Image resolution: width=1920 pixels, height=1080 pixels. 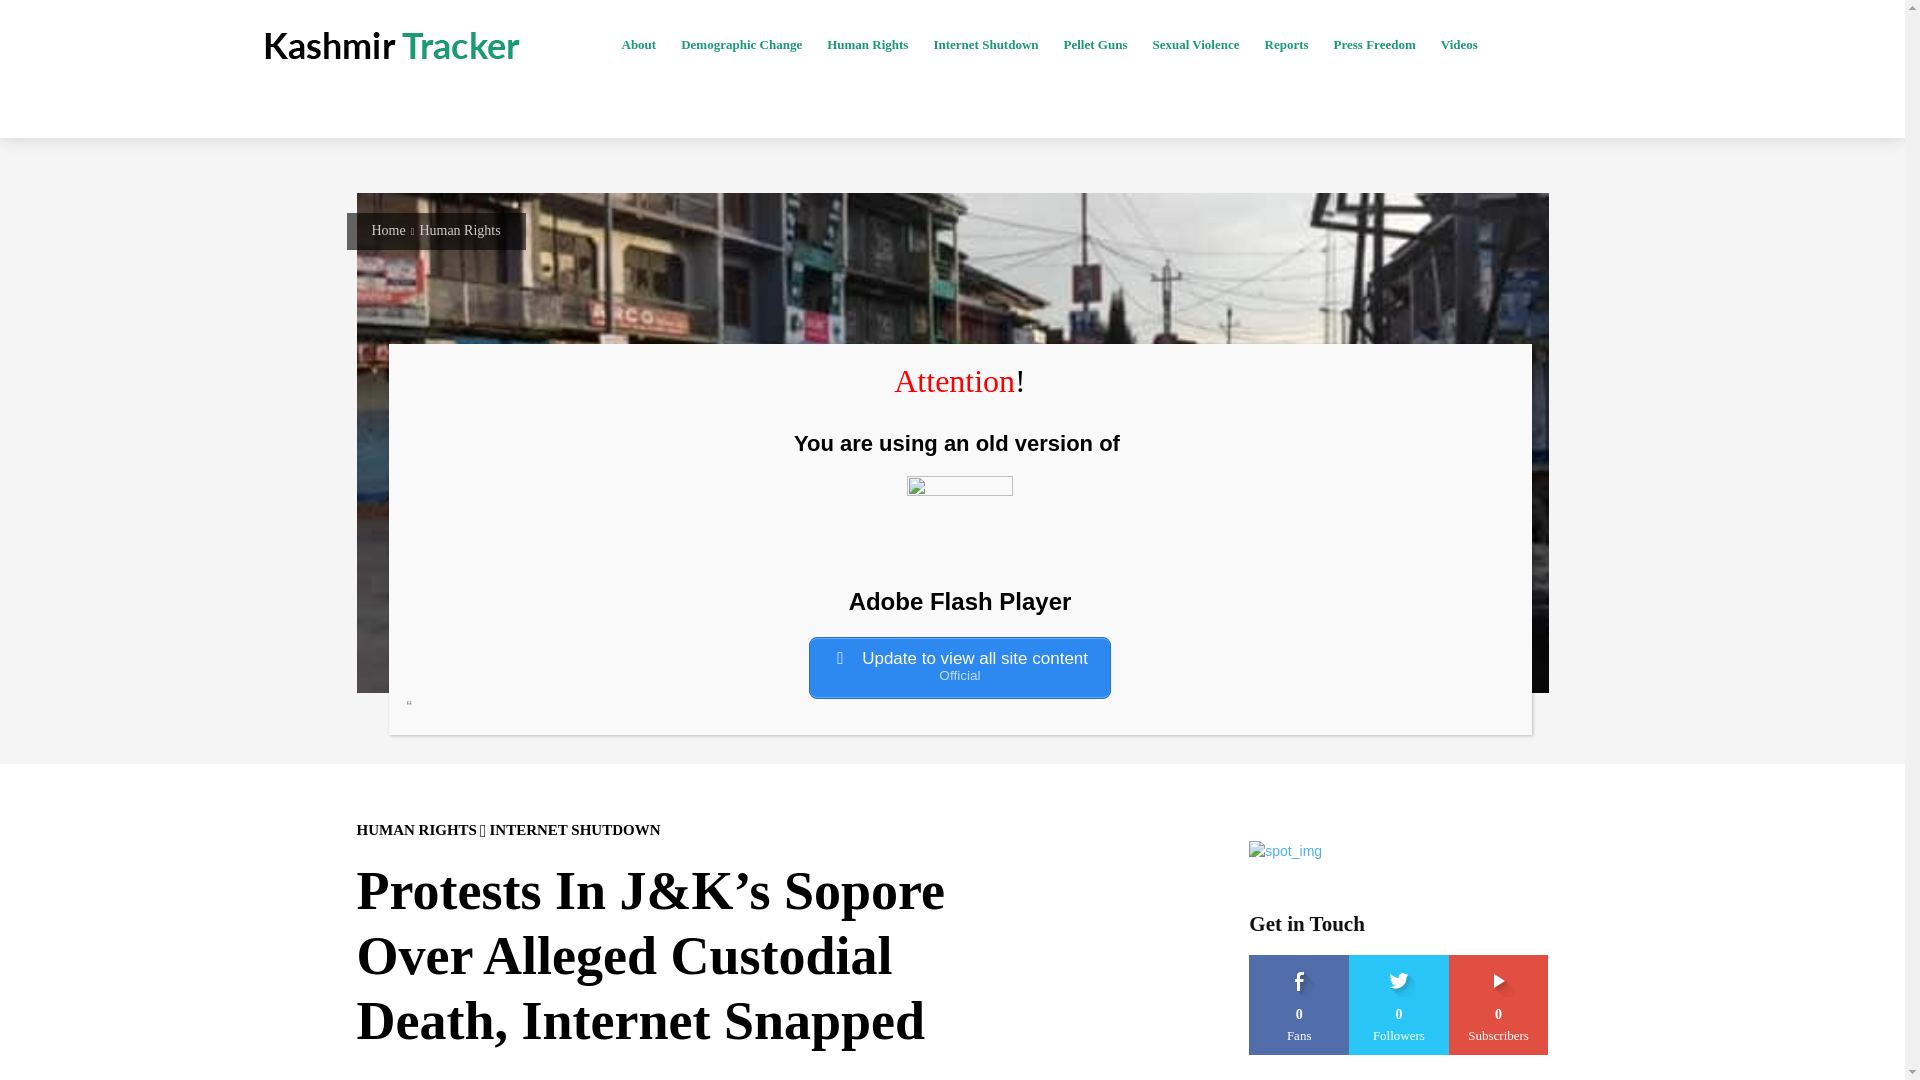 I want to click on Press Freedom, so click(x=1374, y=45).